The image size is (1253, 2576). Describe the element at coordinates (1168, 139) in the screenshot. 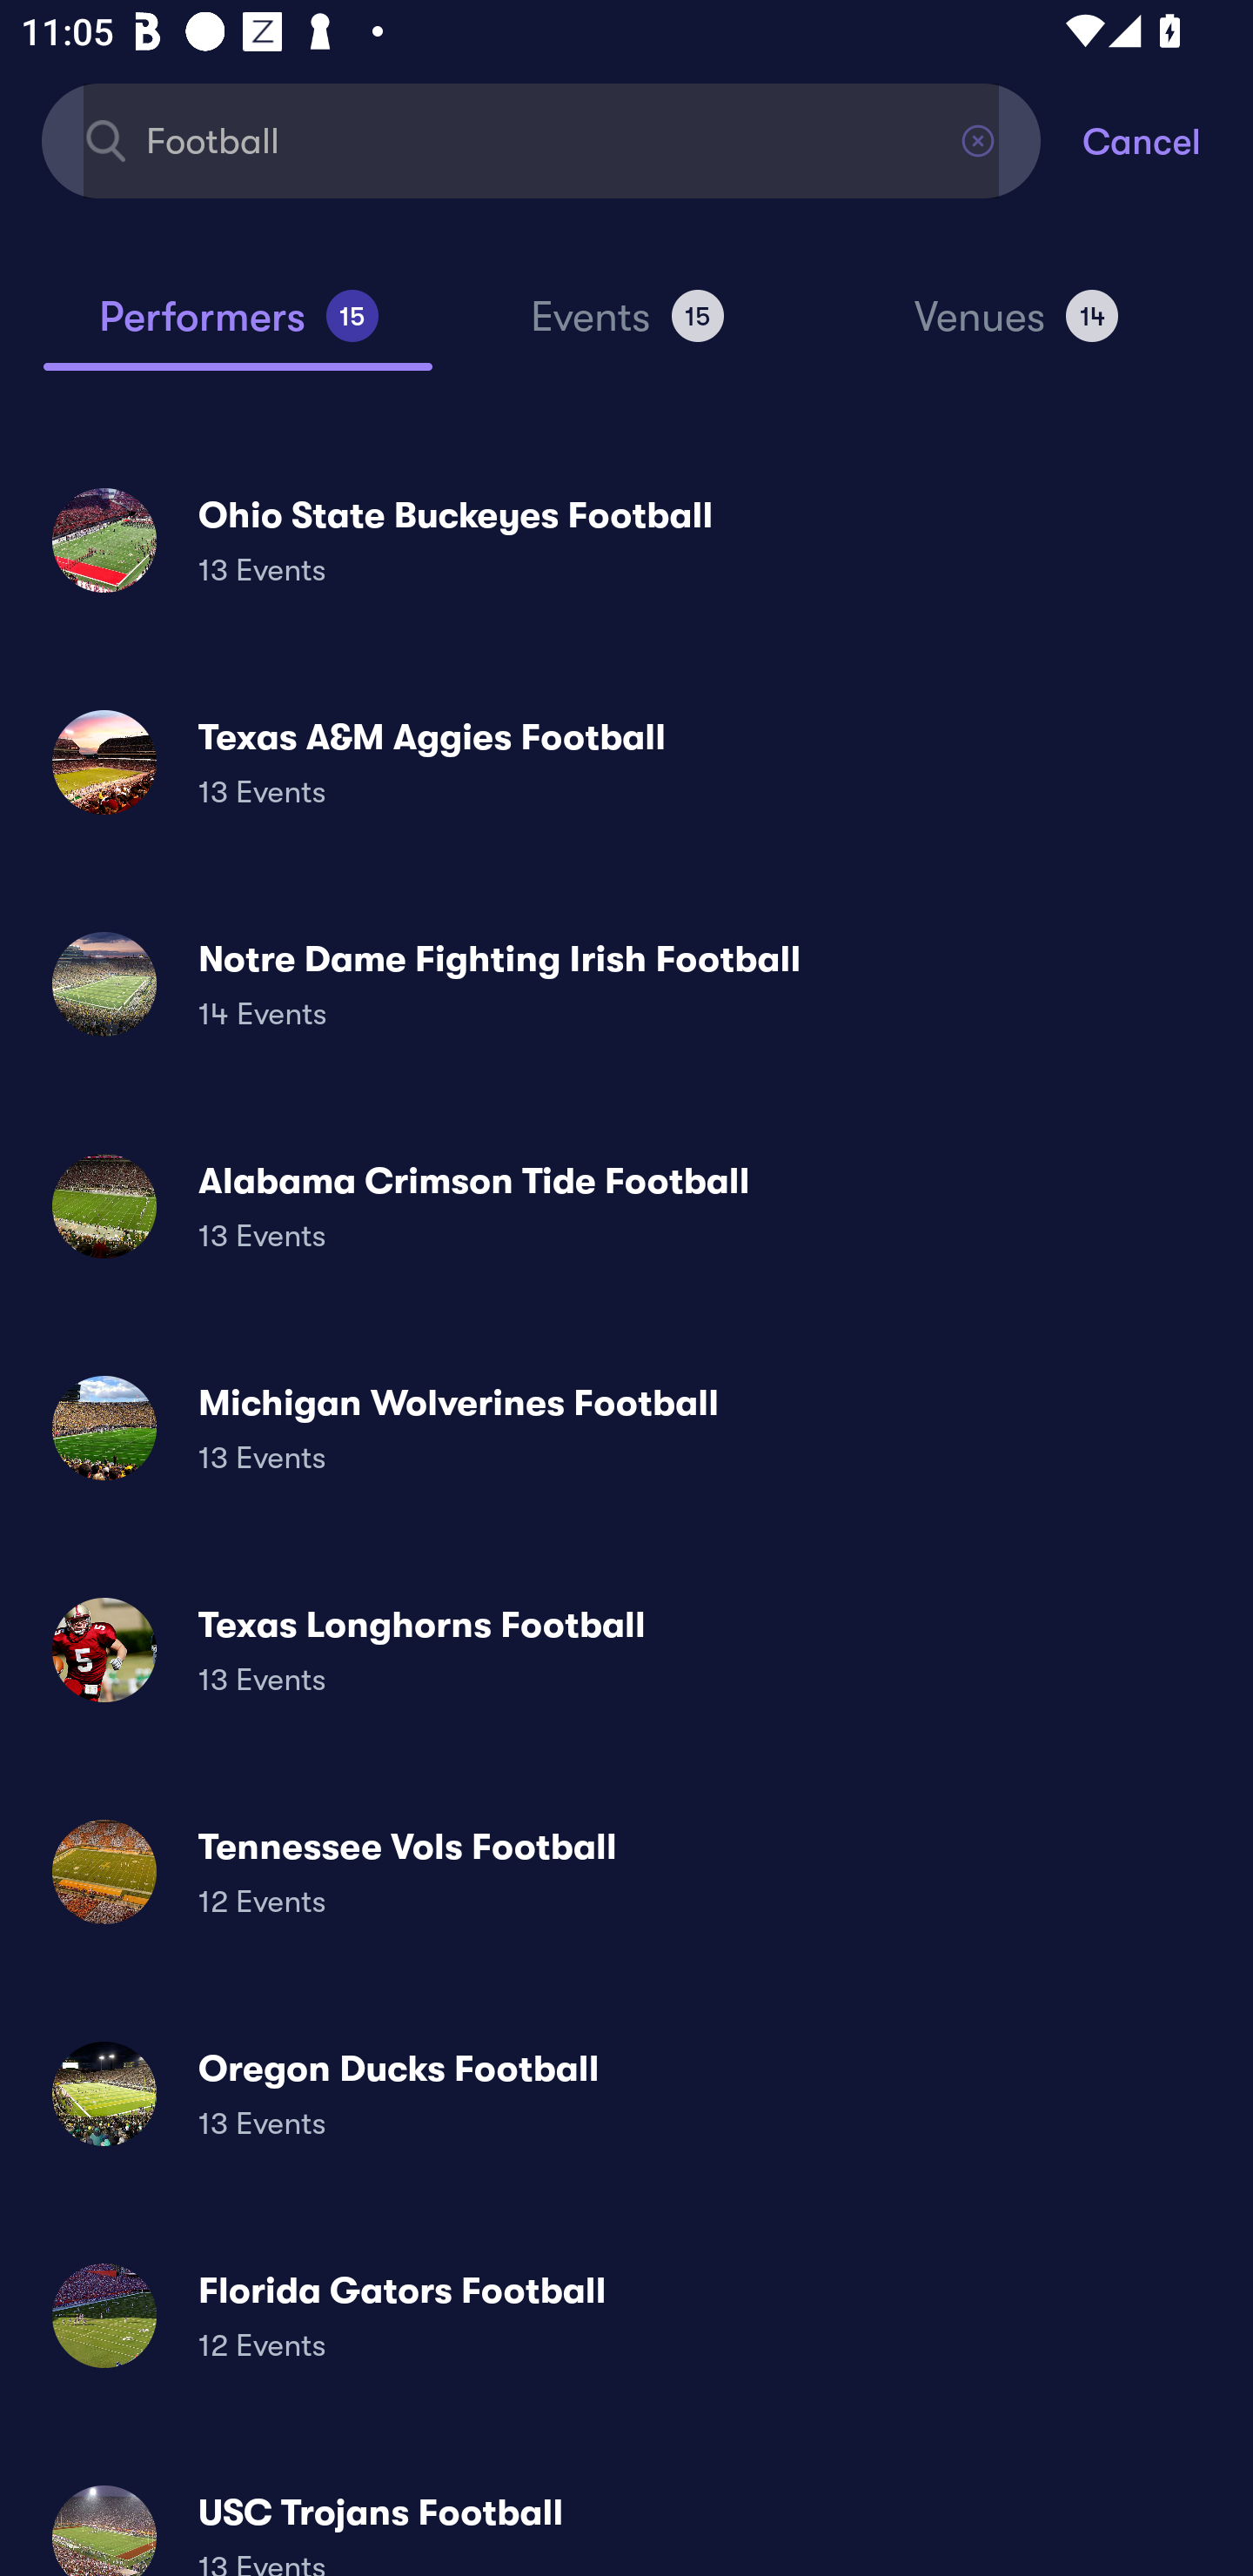

I see `Cancel` at that location.